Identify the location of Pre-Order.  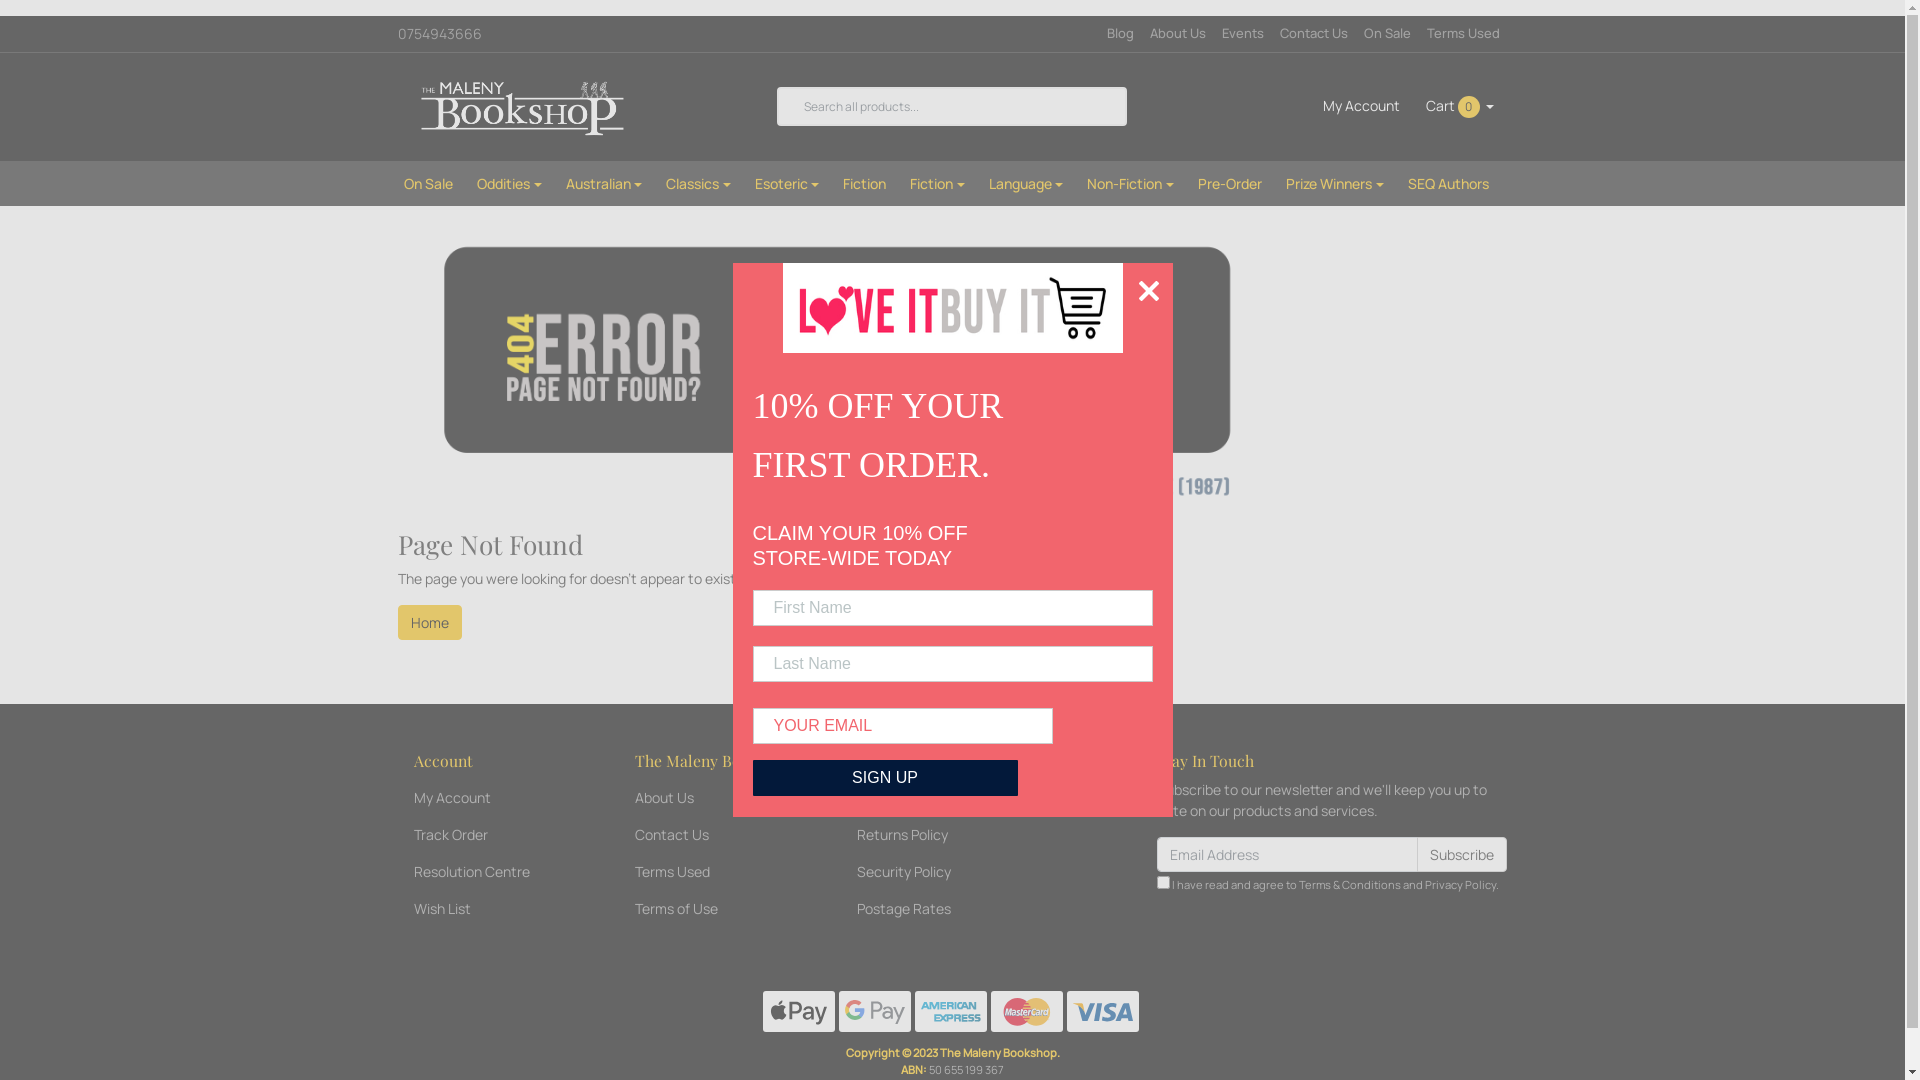
(1230, 184).